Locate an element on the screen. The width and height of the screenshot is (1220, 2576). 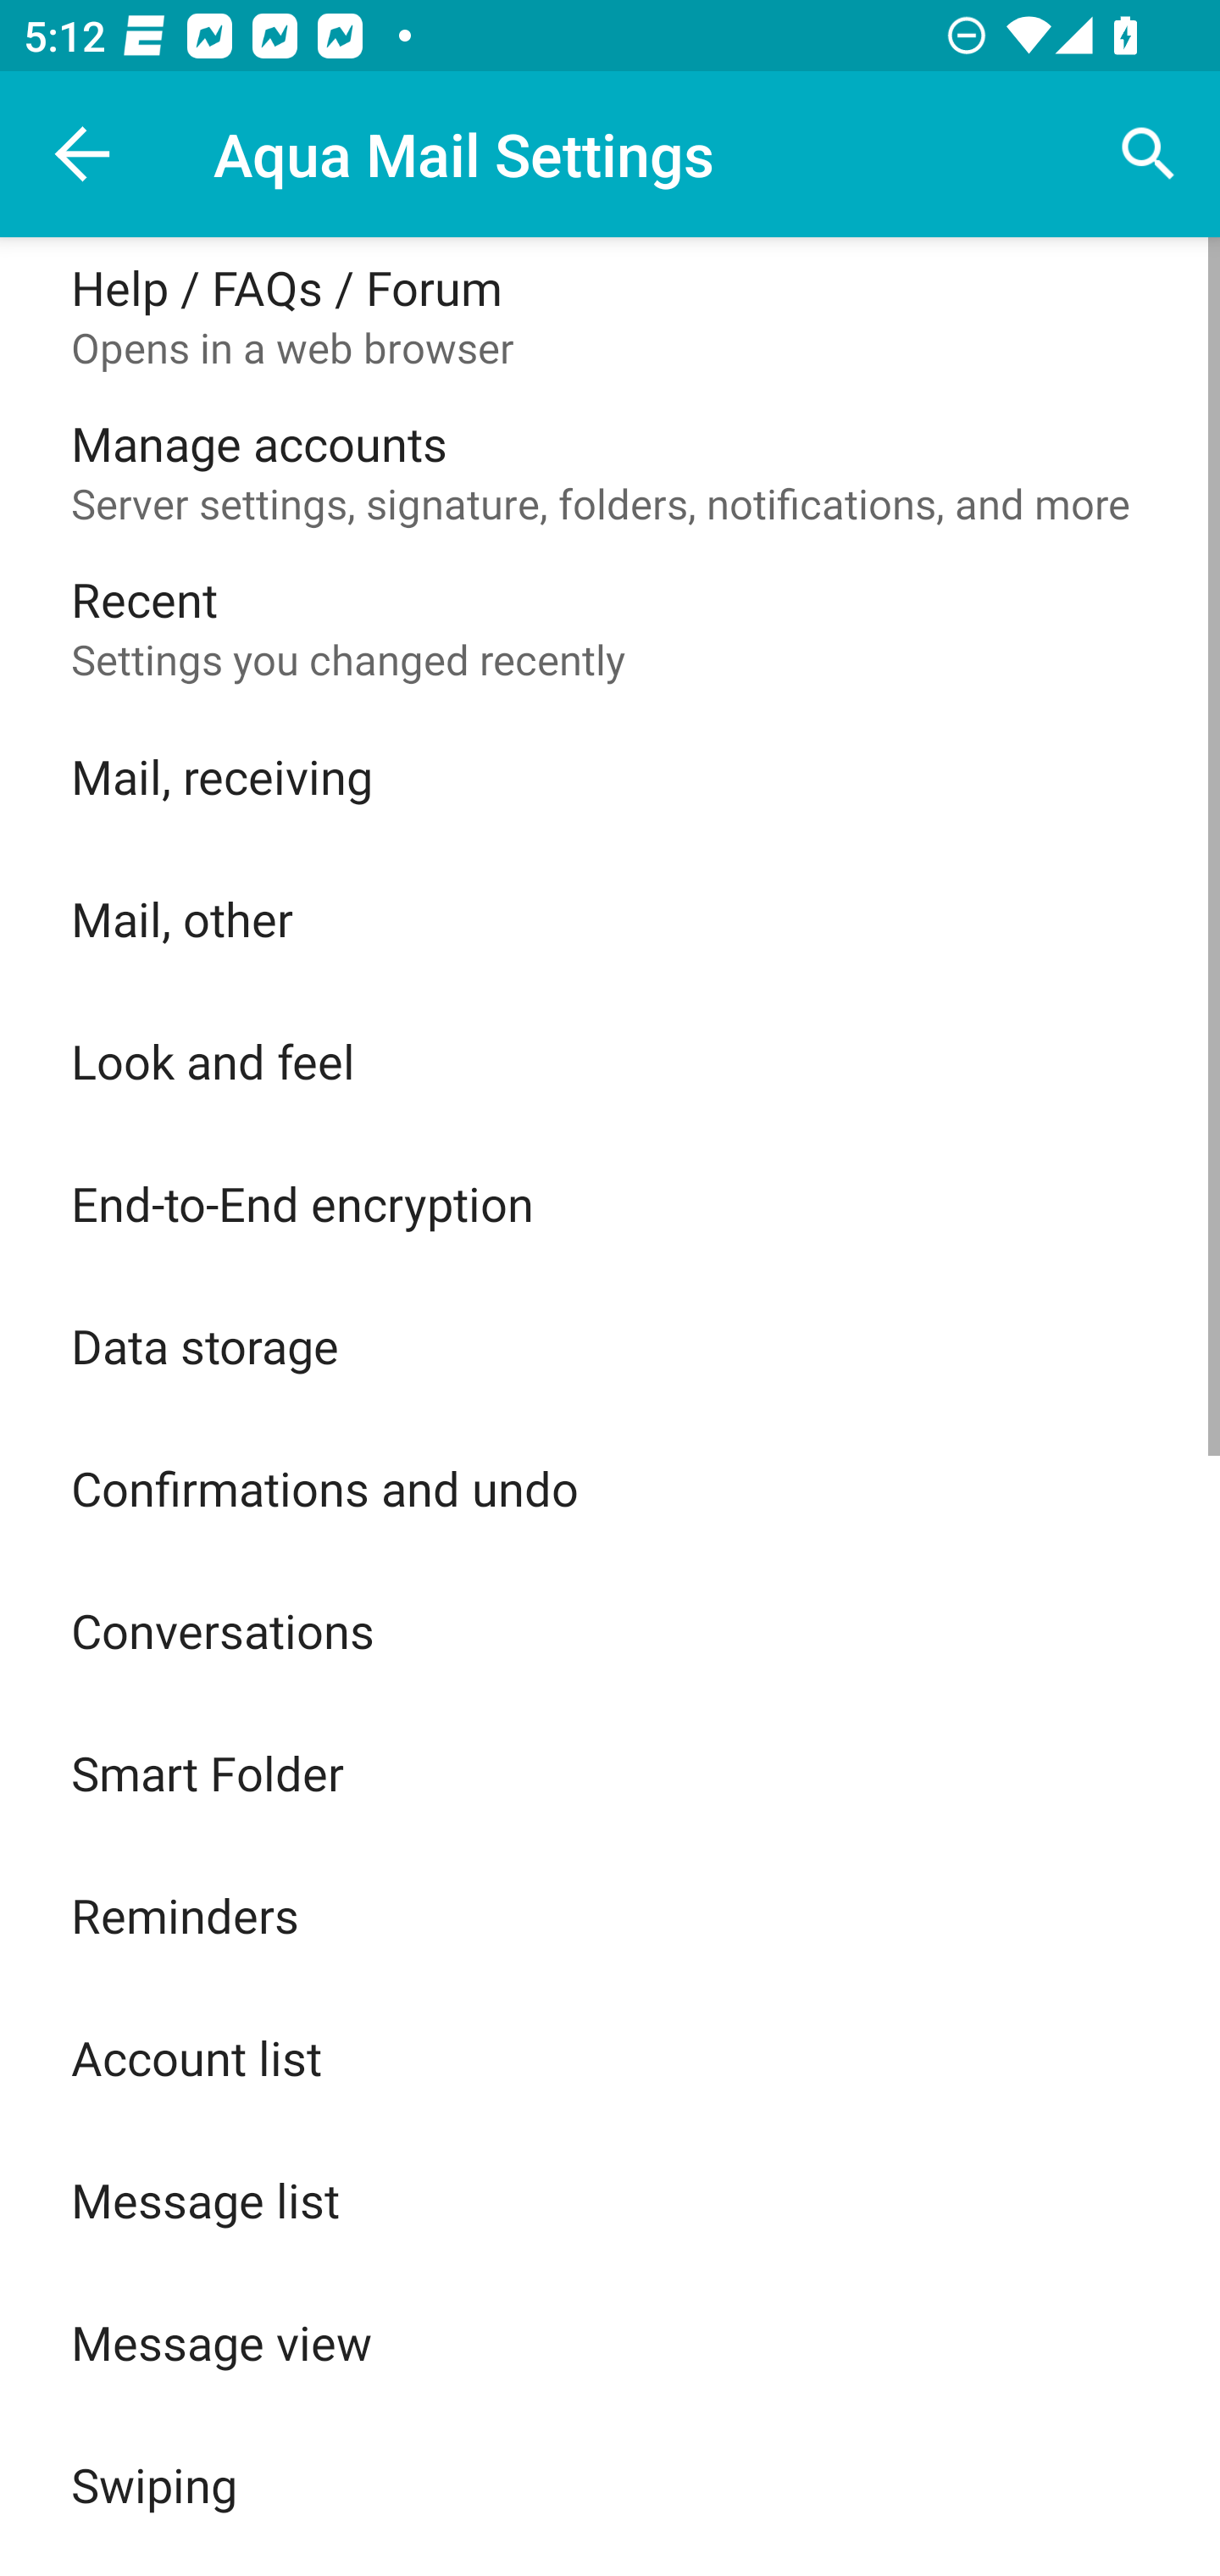
Message list is located at coordinates (610, 2200).